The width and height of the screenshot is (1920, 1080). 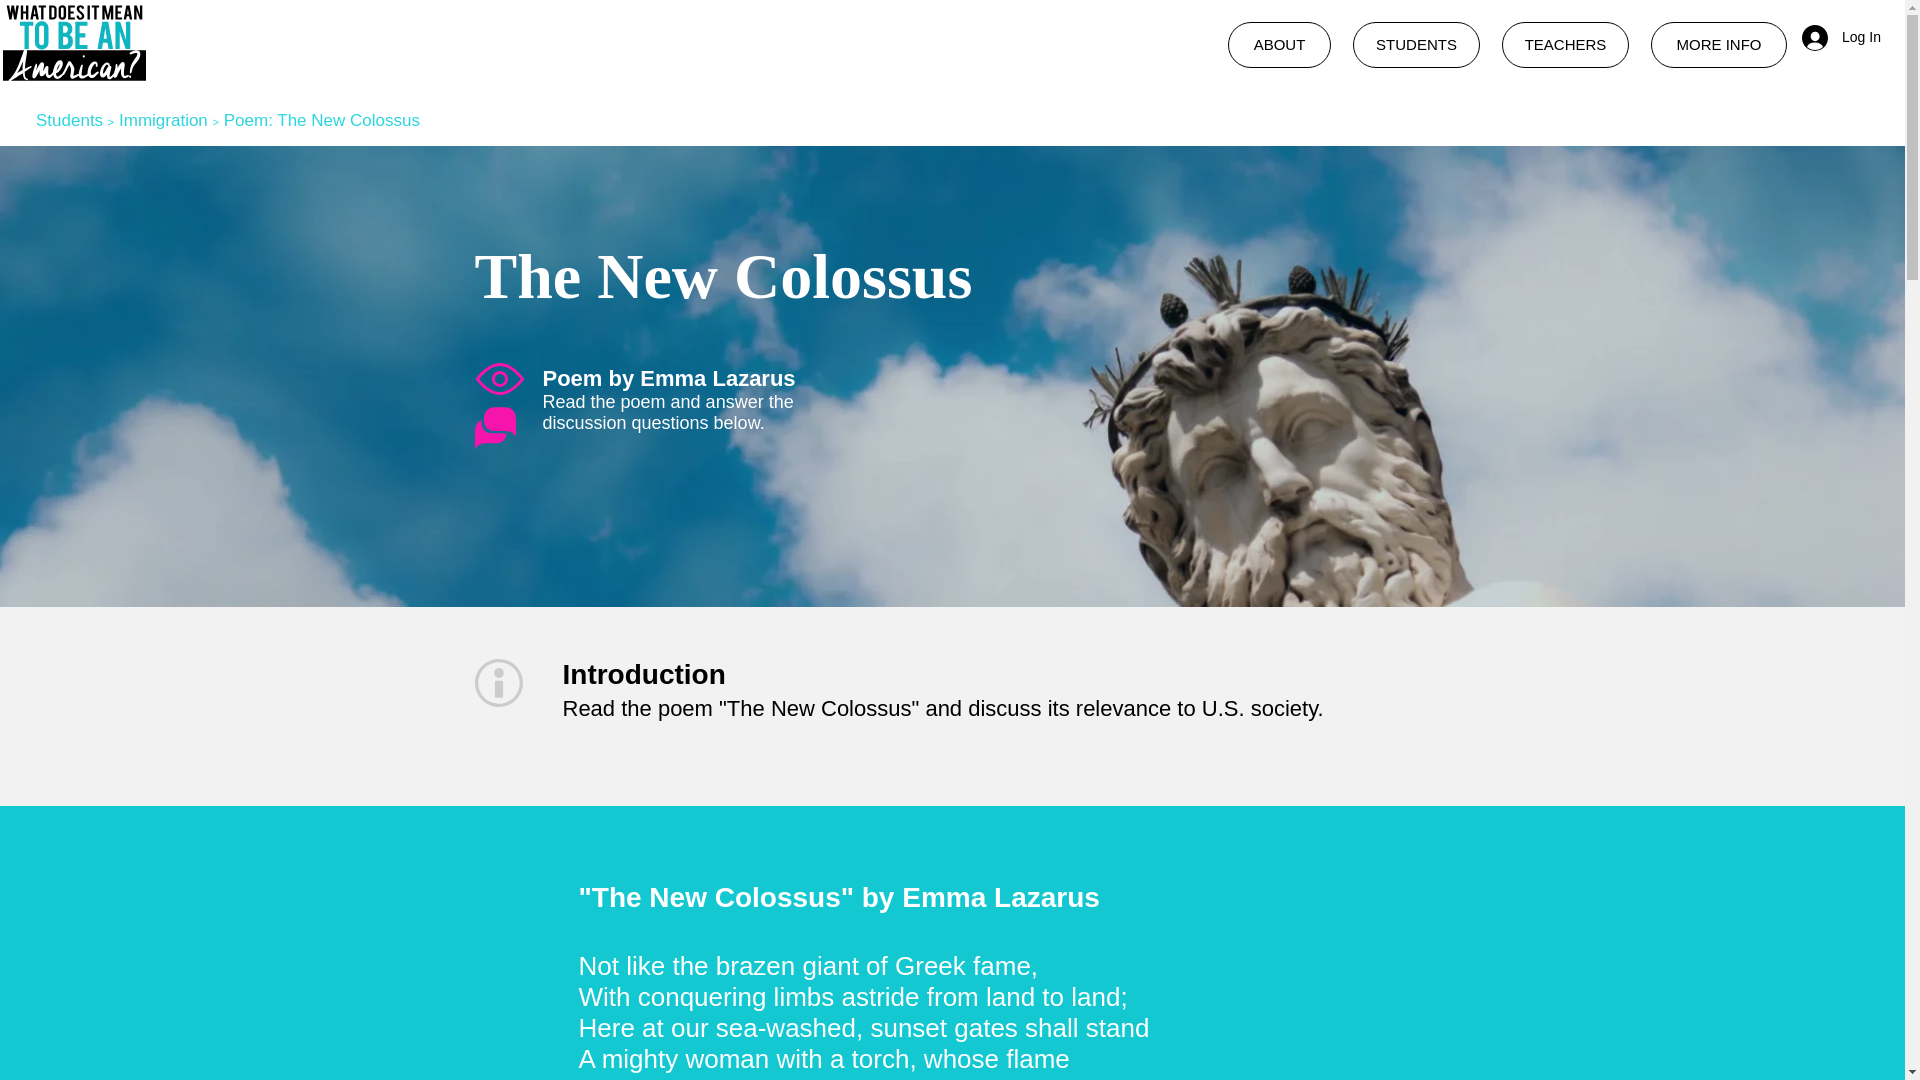 What do you see at coordinates (70, 120) in the screenshot?
I see `Students` at bounding box center [70, 120].